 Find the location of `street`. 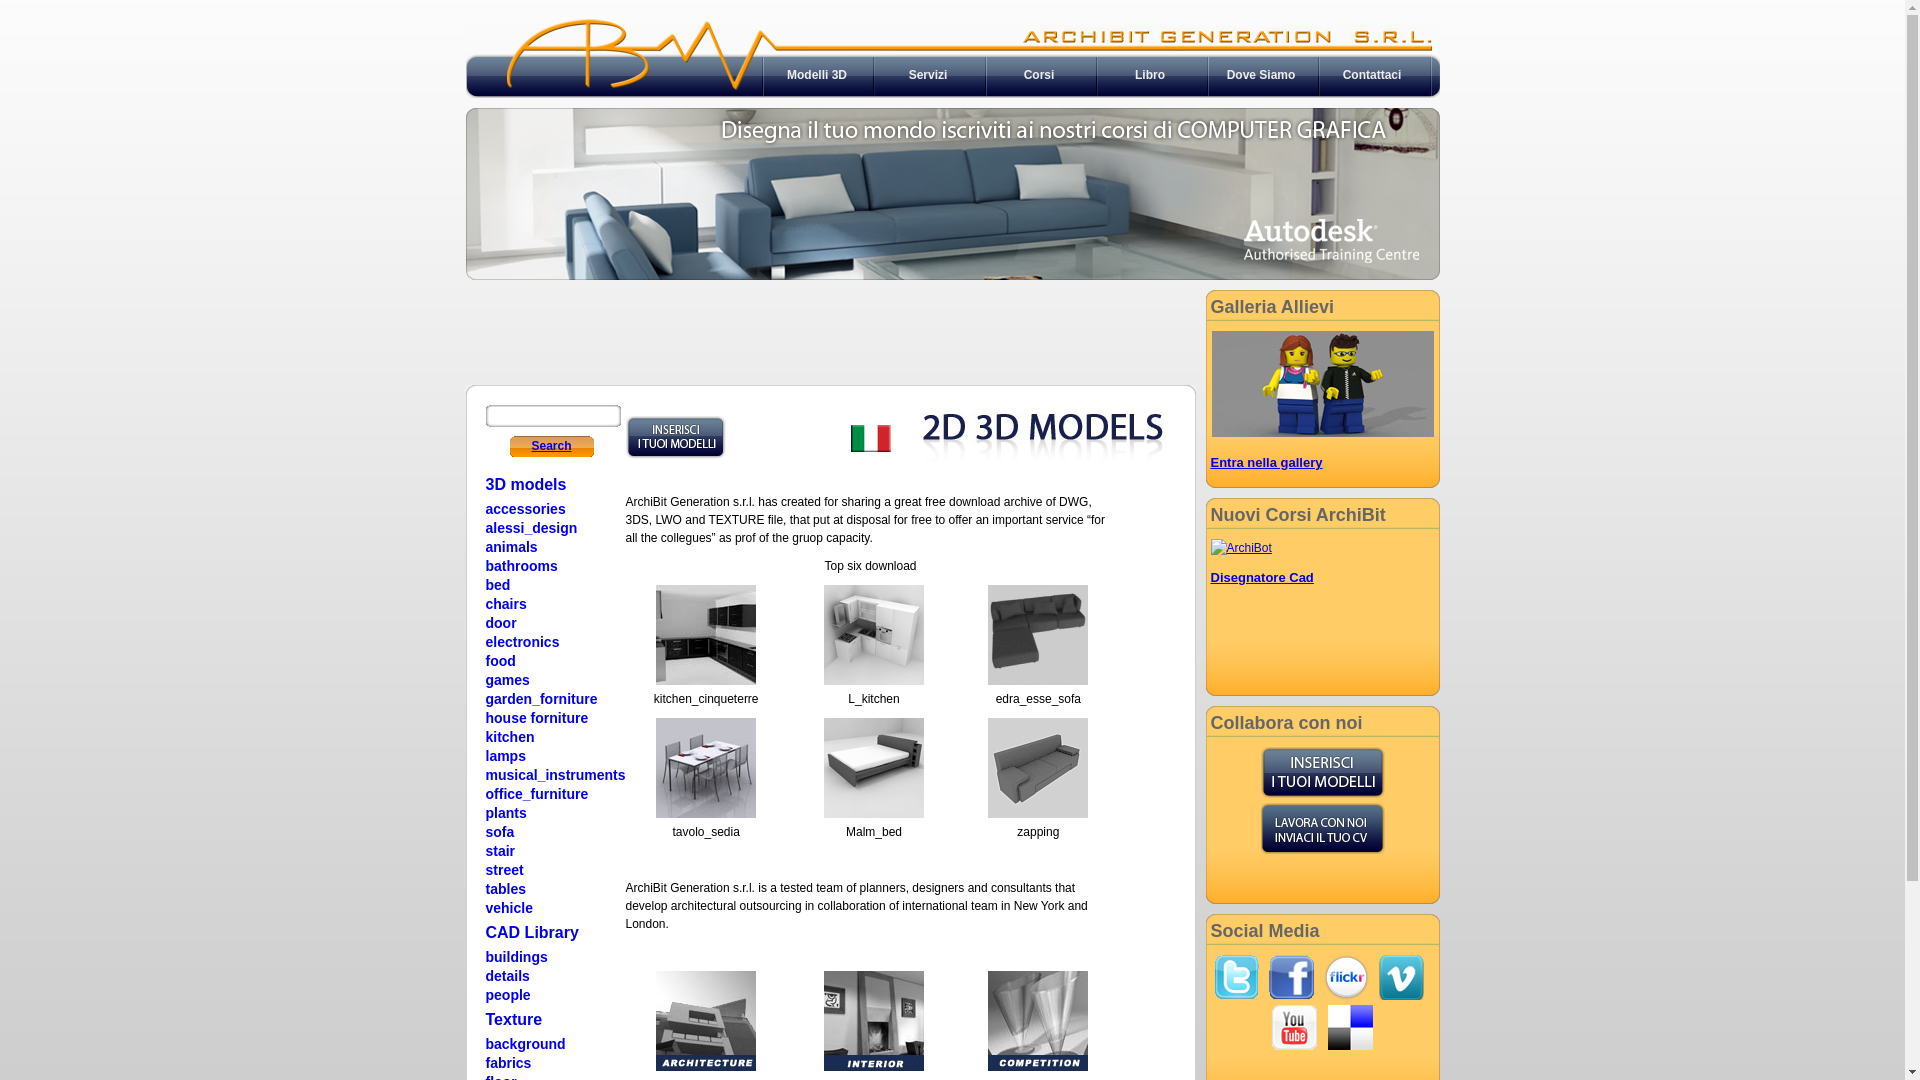

street is located at coordinates (505, 870).